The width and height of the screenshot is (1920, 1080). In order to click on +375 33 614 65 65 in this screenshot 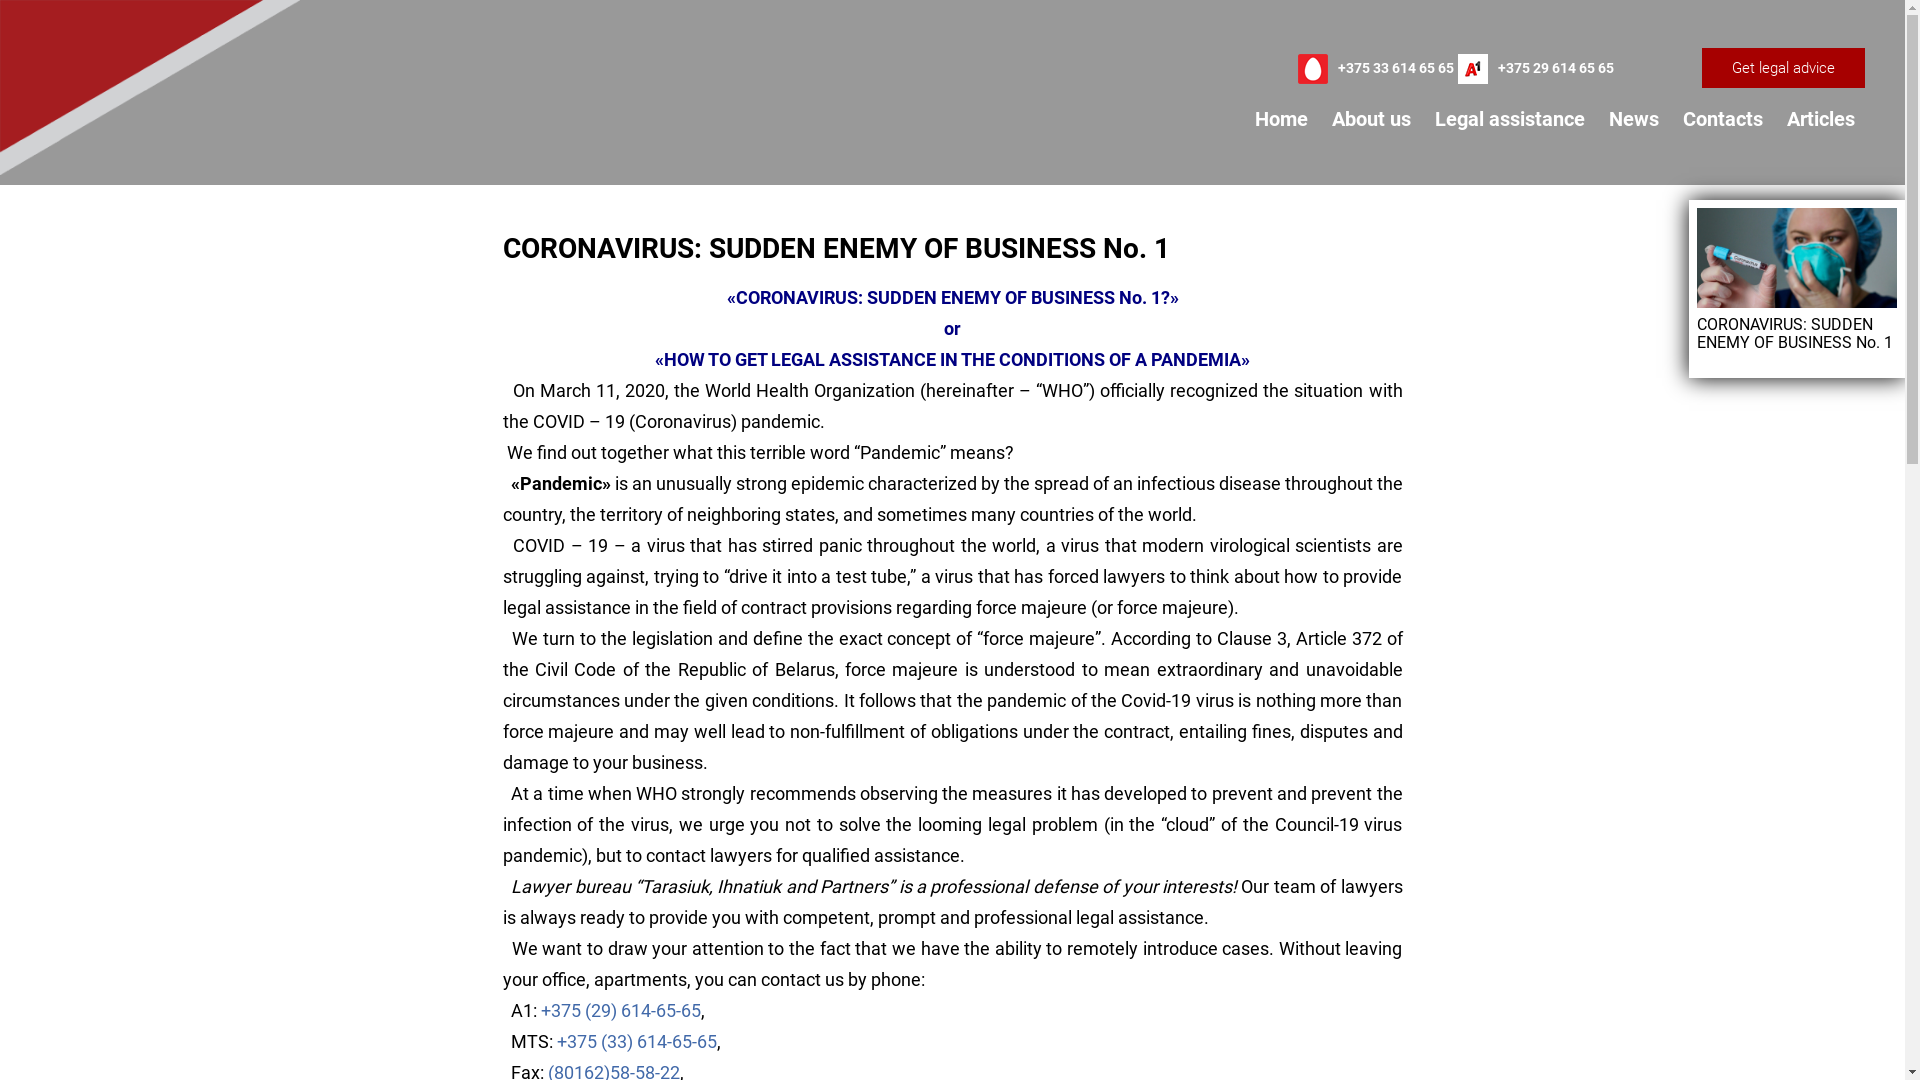, I will do `click(1396, 68)`.